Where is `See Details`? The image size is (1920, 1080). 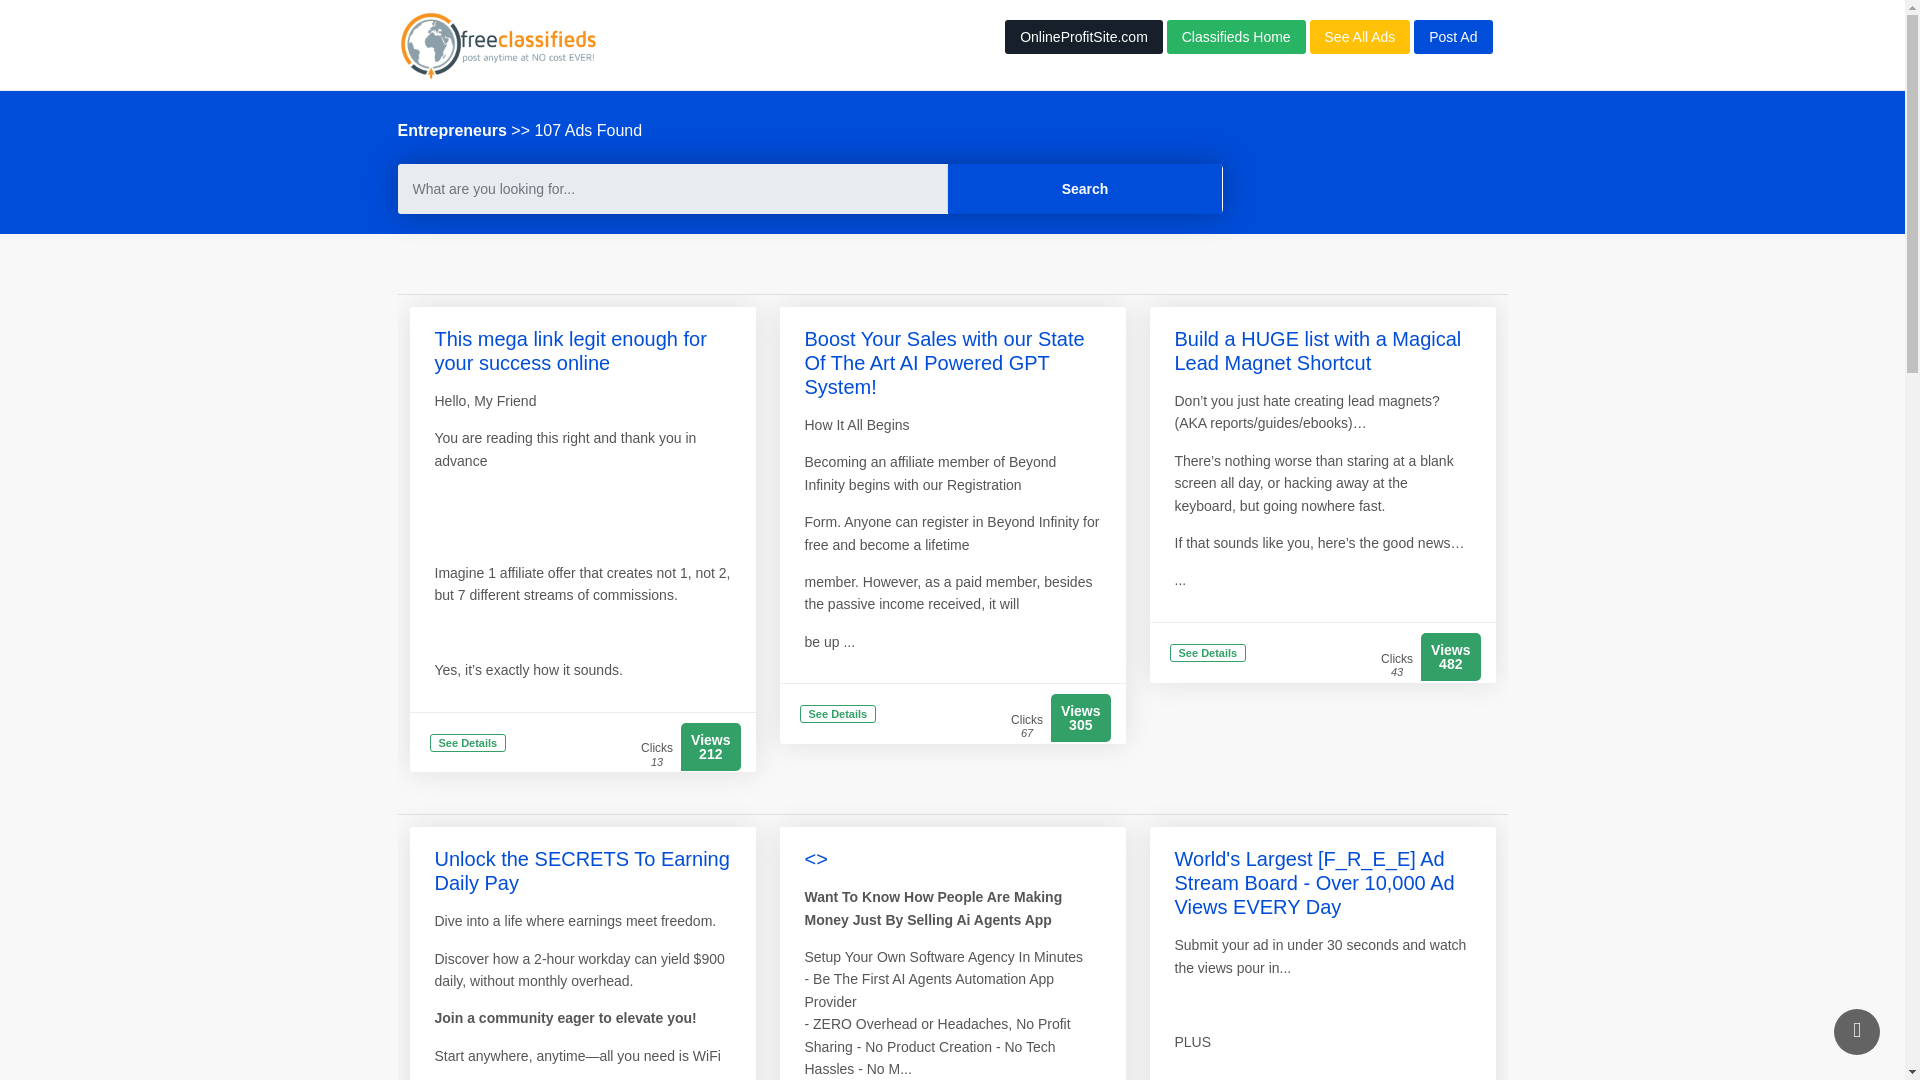 See Details is located at coordinates (468, 744).